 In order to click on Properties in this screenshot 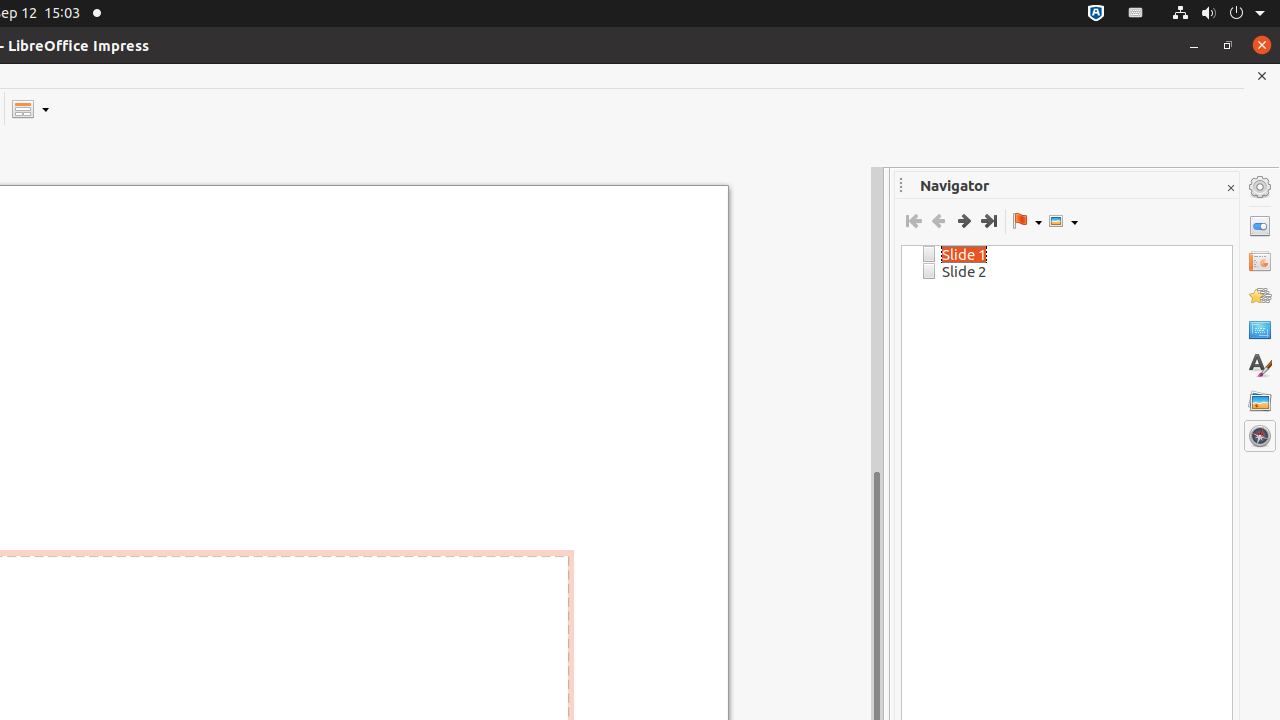, I will do `click(1260, 226)`.